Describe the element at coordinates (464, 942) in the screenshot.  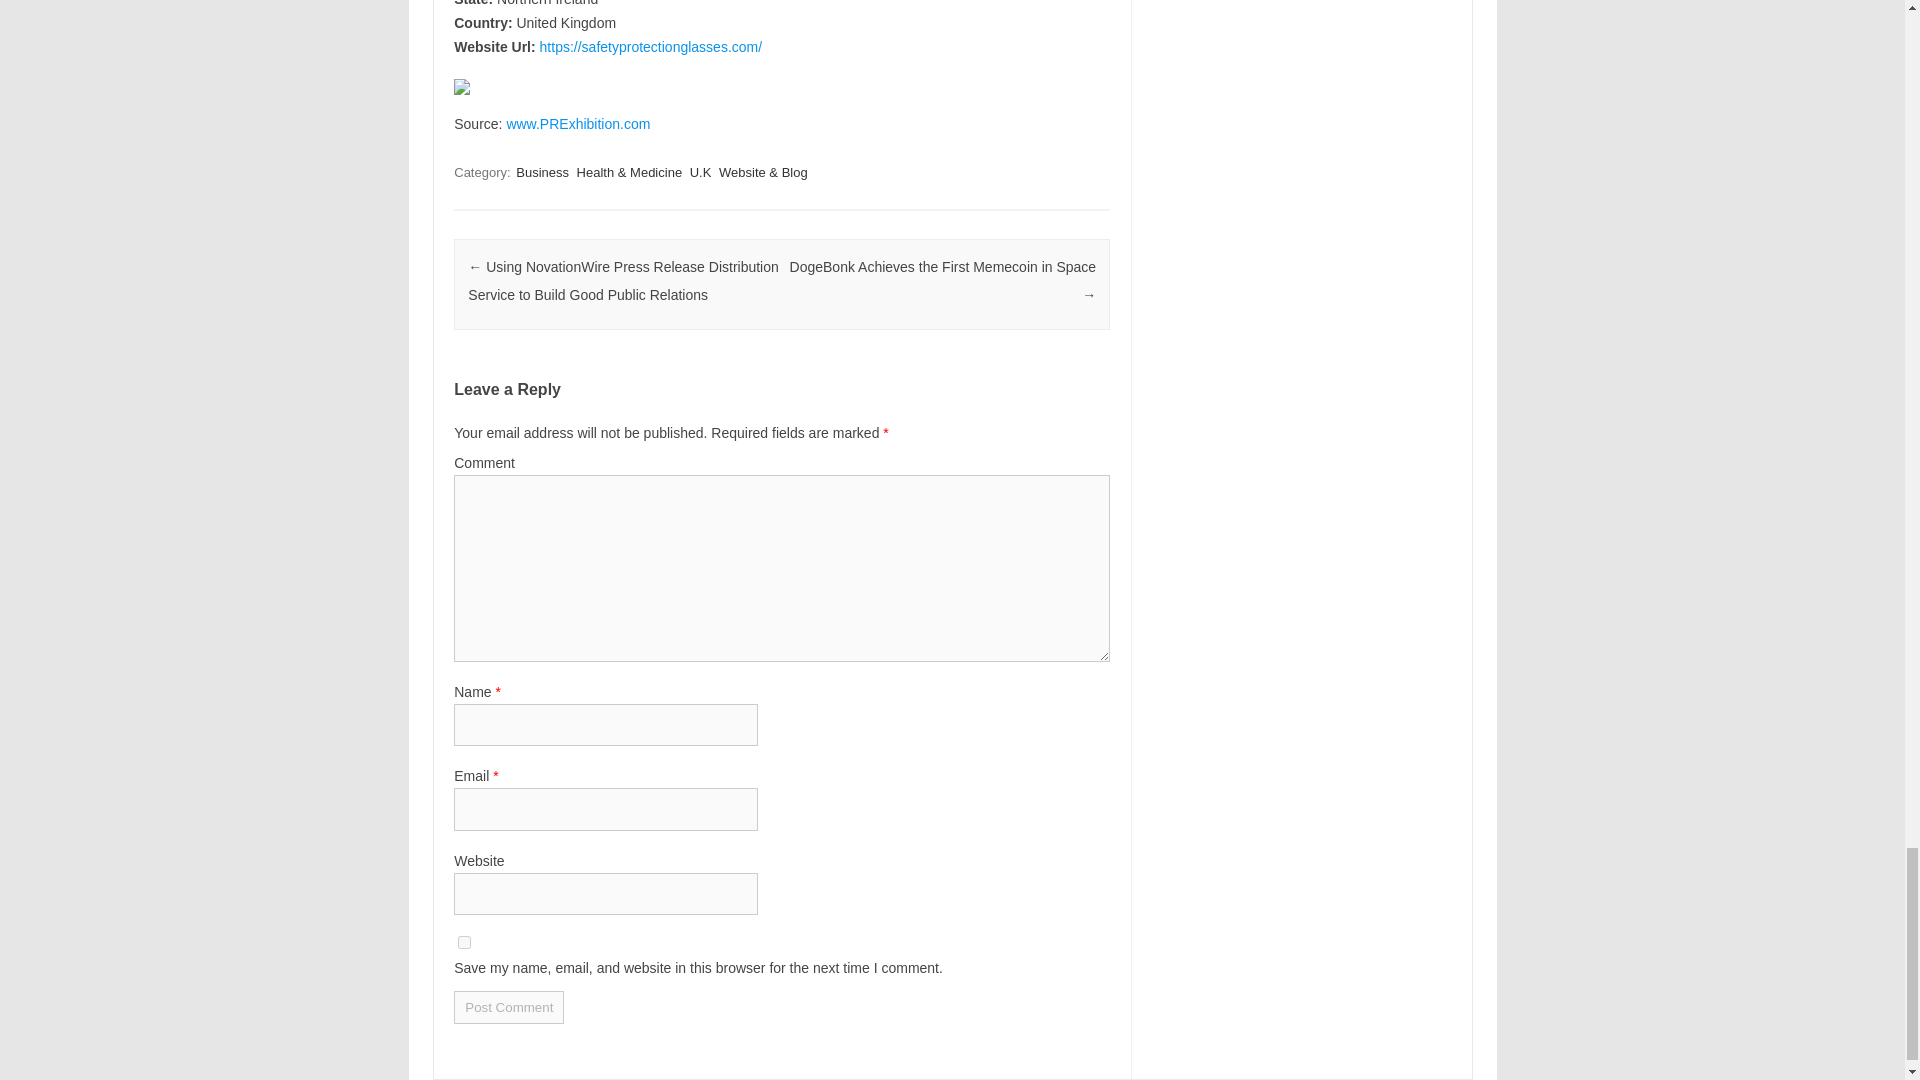
I see `yes` at that location.